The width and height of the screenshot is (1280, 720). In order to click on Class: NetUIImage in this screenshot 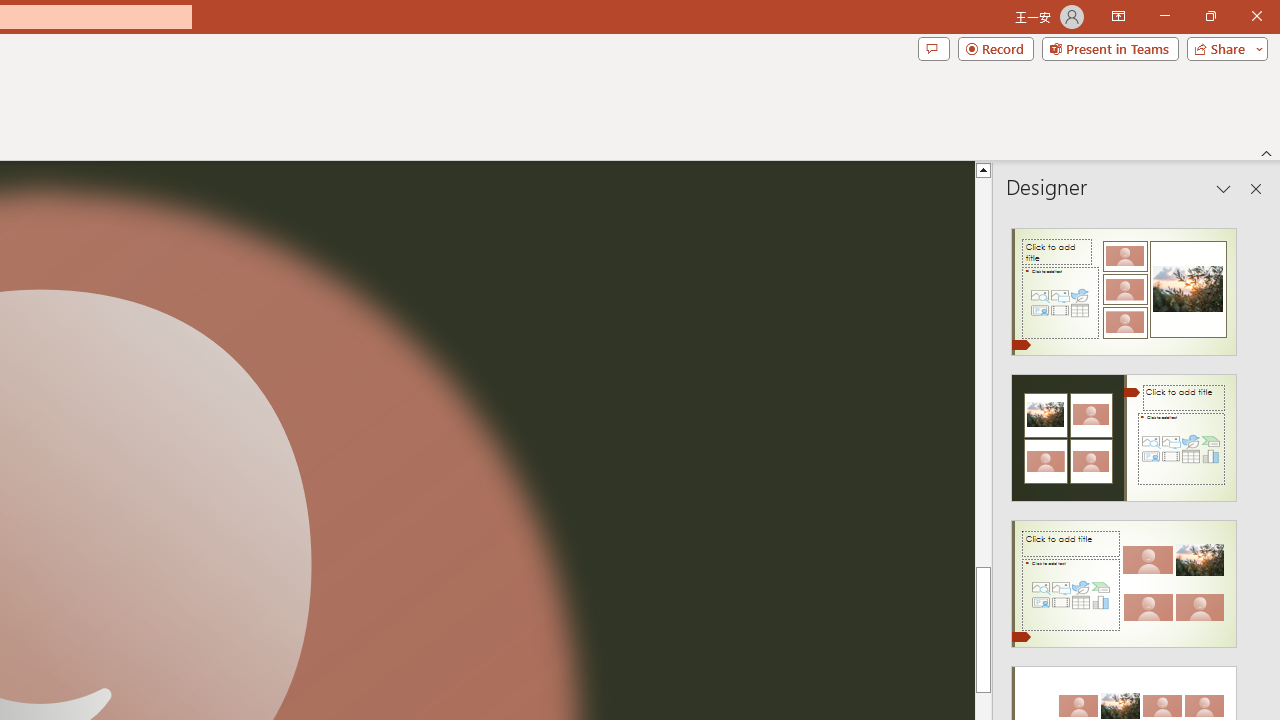, I will do `click(1124, 584)`.